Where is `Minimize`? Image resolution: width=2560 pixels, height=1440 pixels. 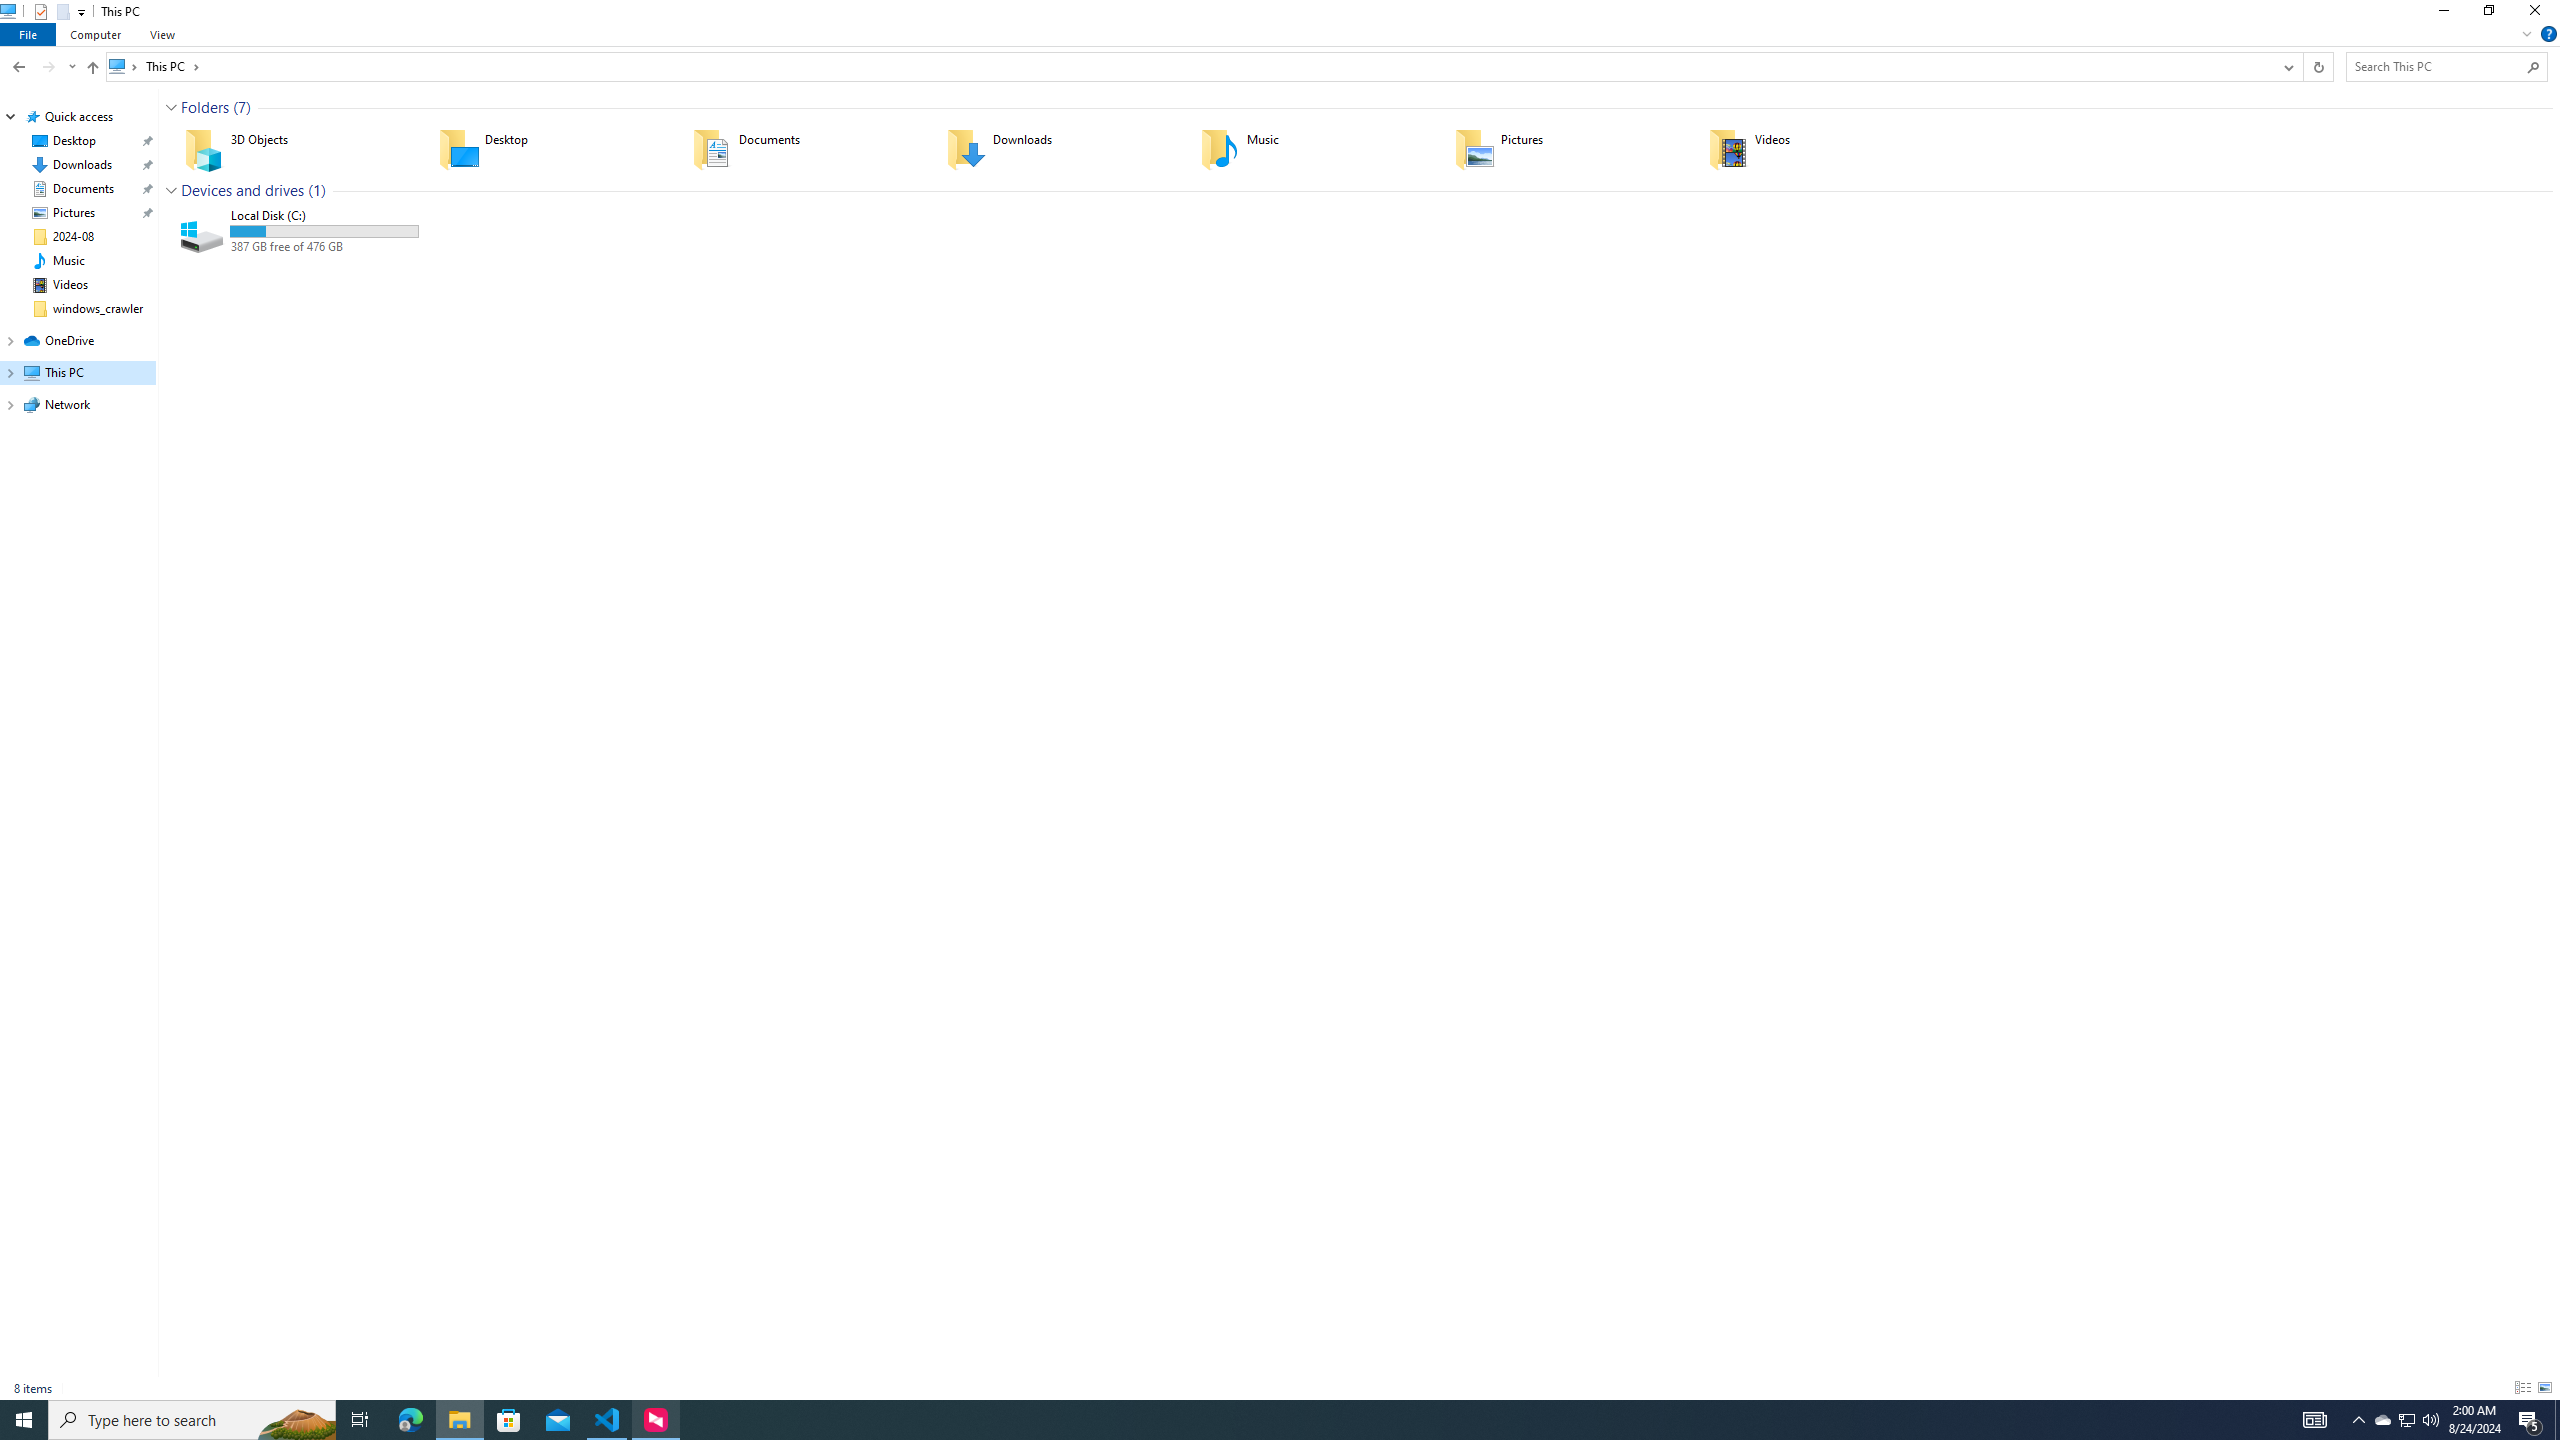
Minimize is located at coordinates (2442, 14).